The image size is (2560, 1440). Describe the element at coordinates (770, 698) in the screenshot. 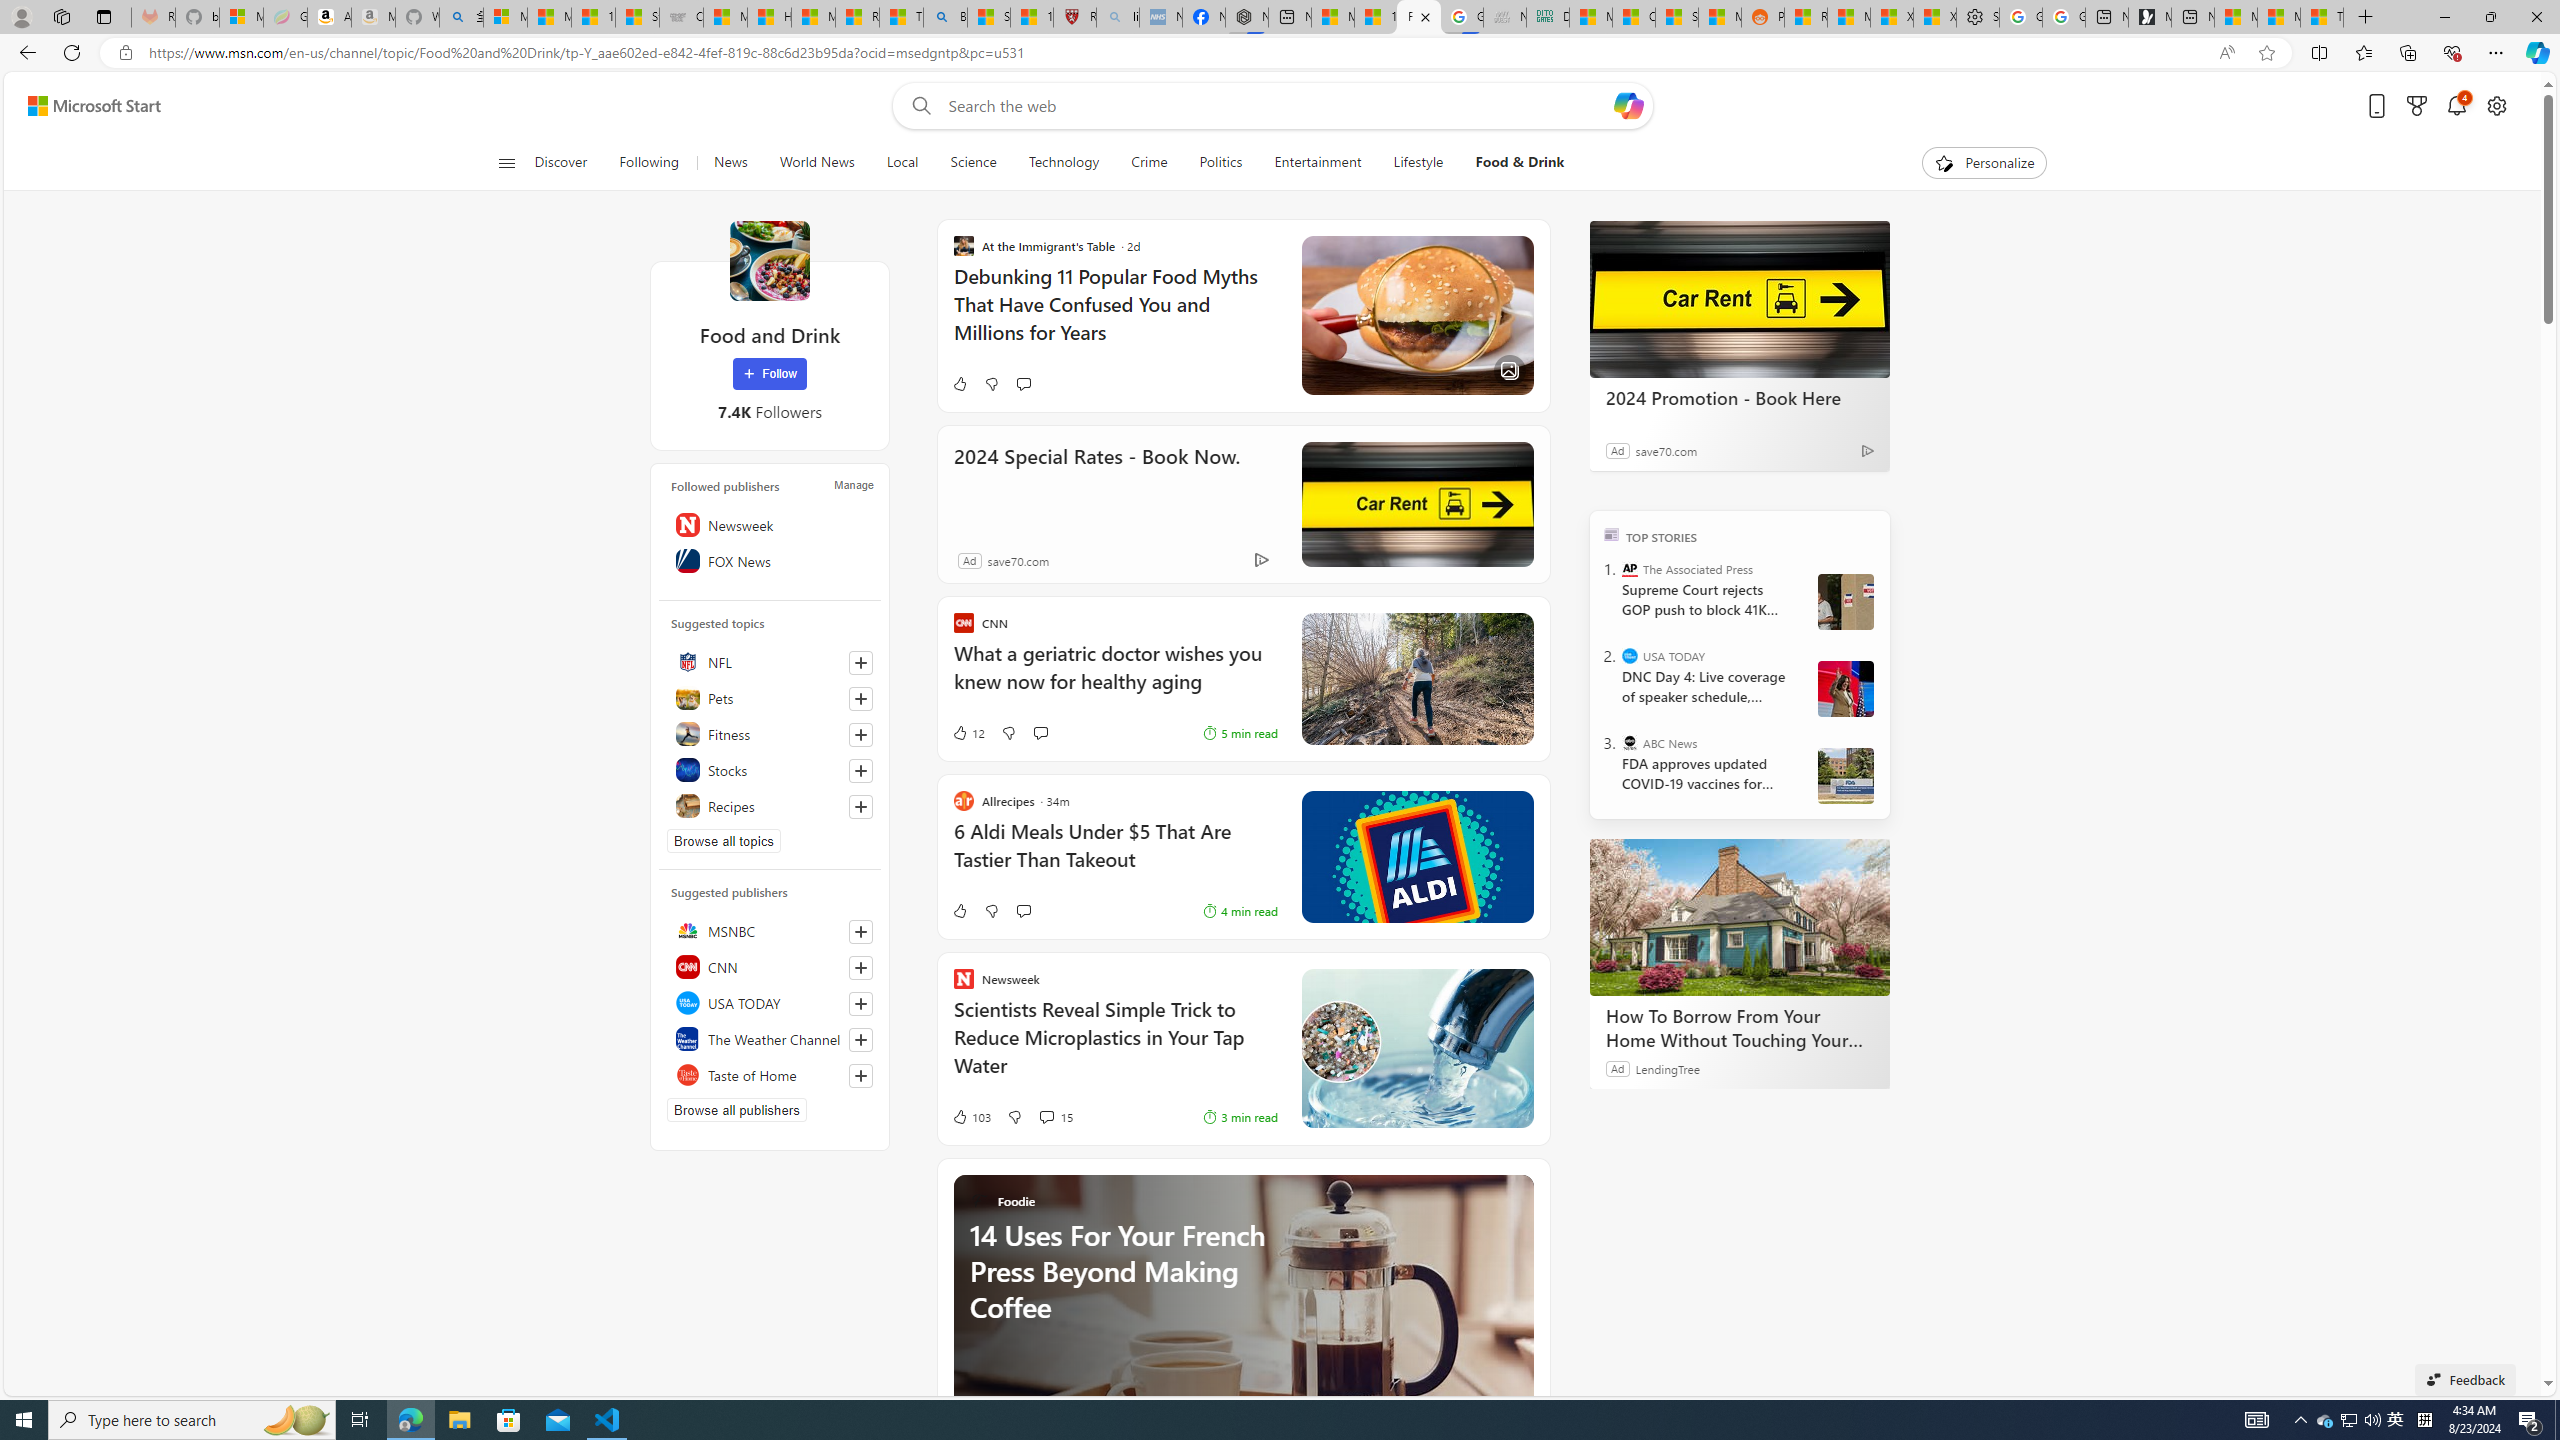

I see `Pets` at that location.